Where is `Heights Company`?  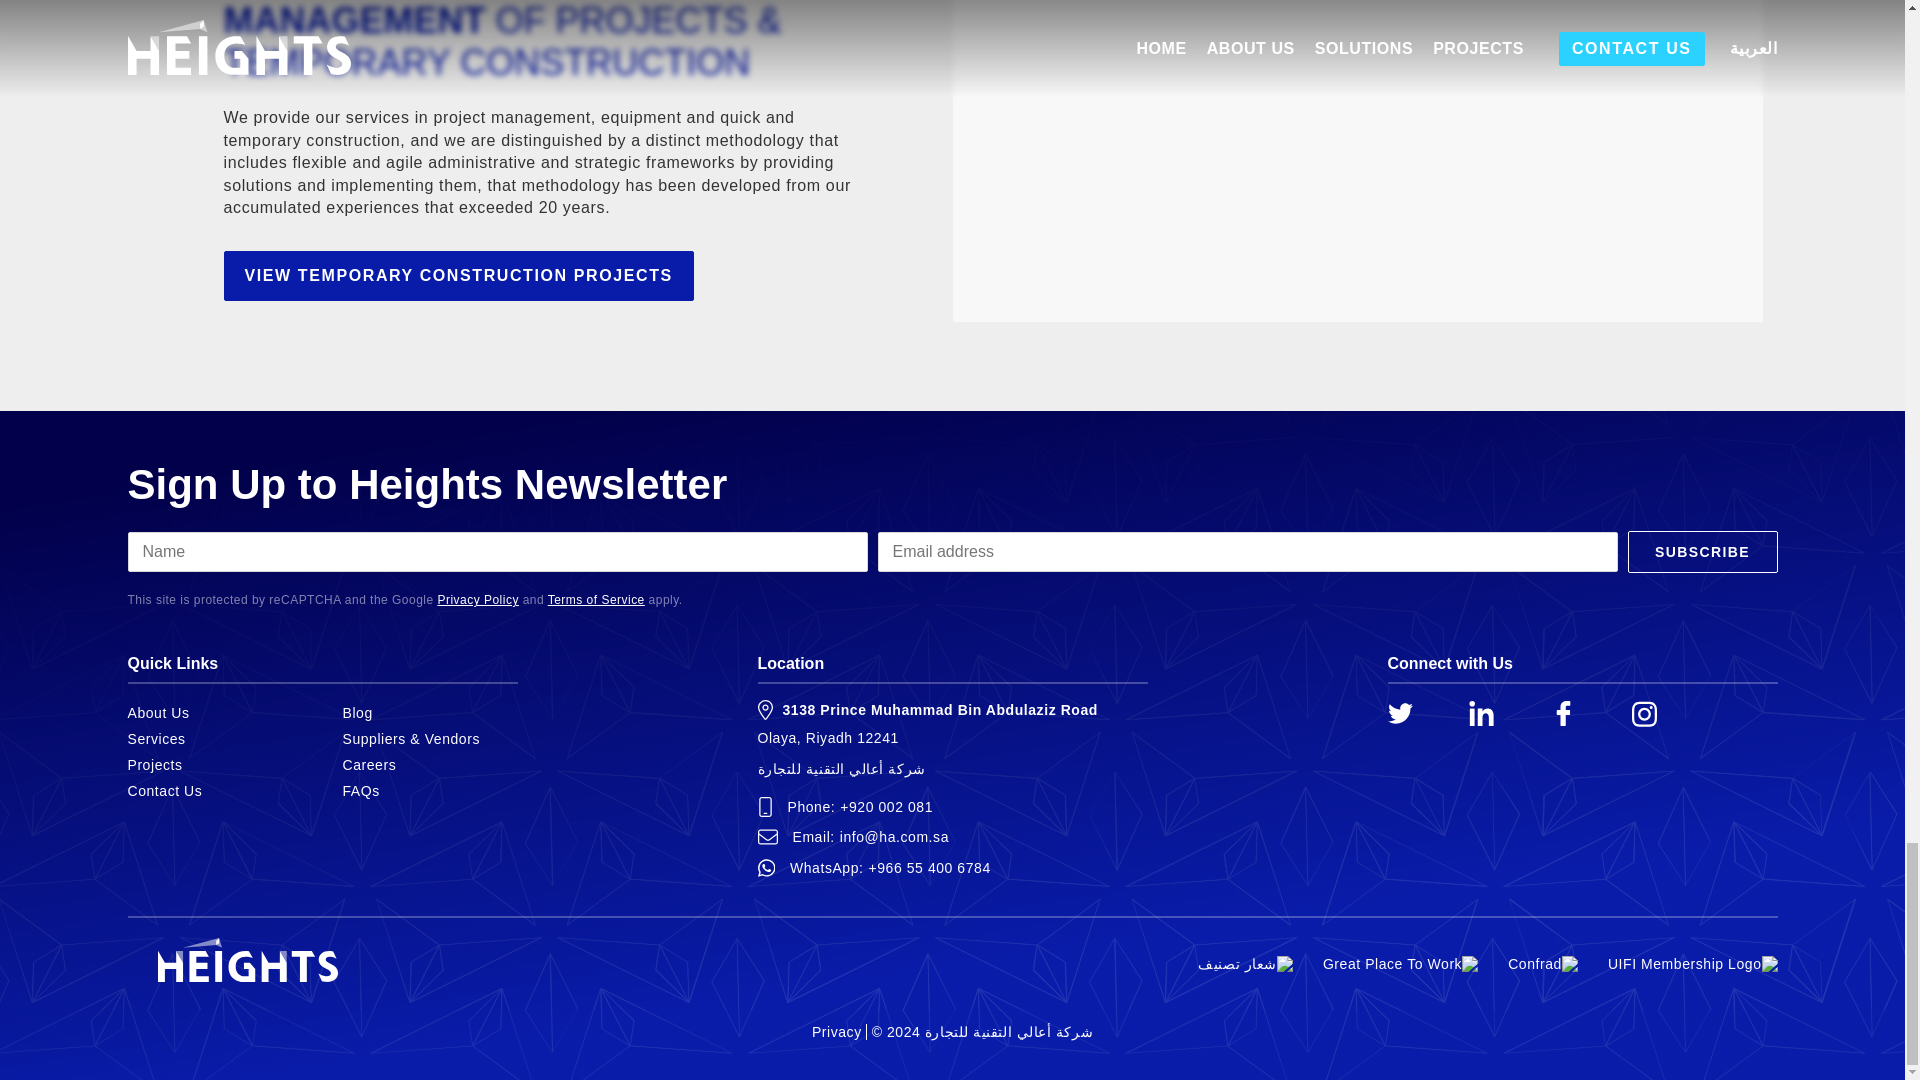
Heights Company is located at coordinates (1568, 720).